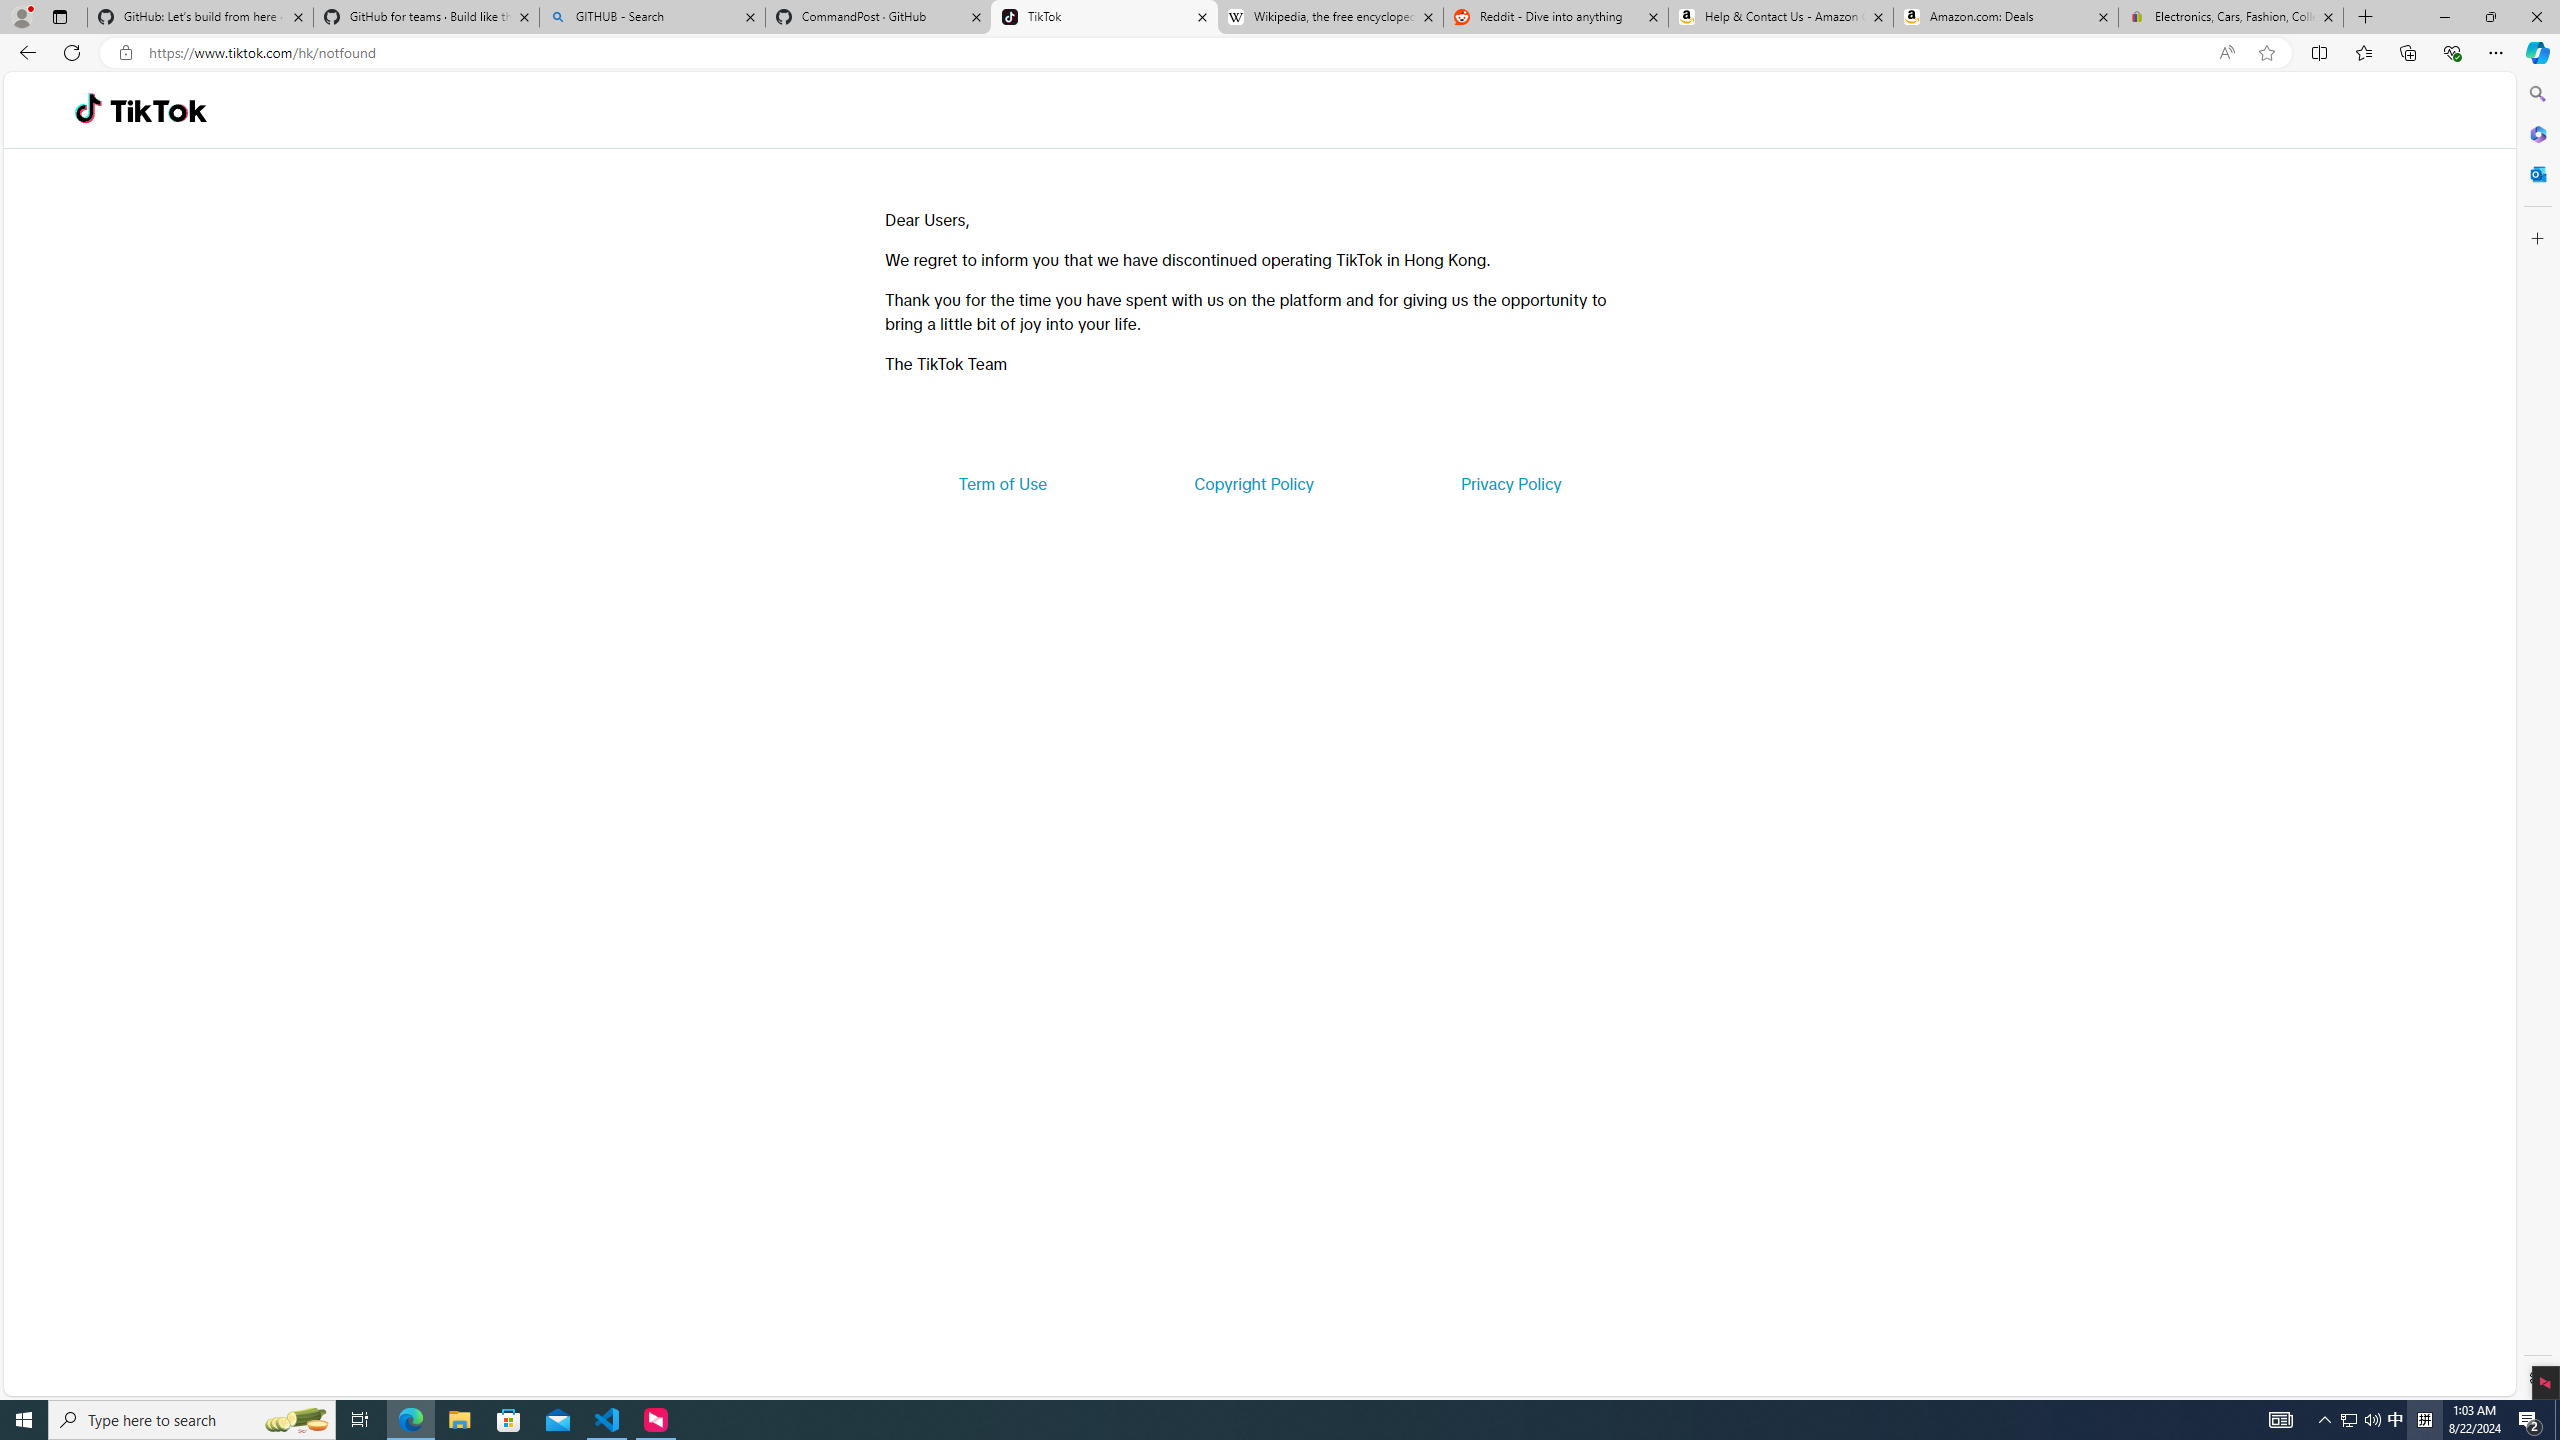  What do you see at coordinates (1330, 17) in the screenshot?
I see `Wikipedia, the free encyclopedia` at bounding box center [1330, 17].